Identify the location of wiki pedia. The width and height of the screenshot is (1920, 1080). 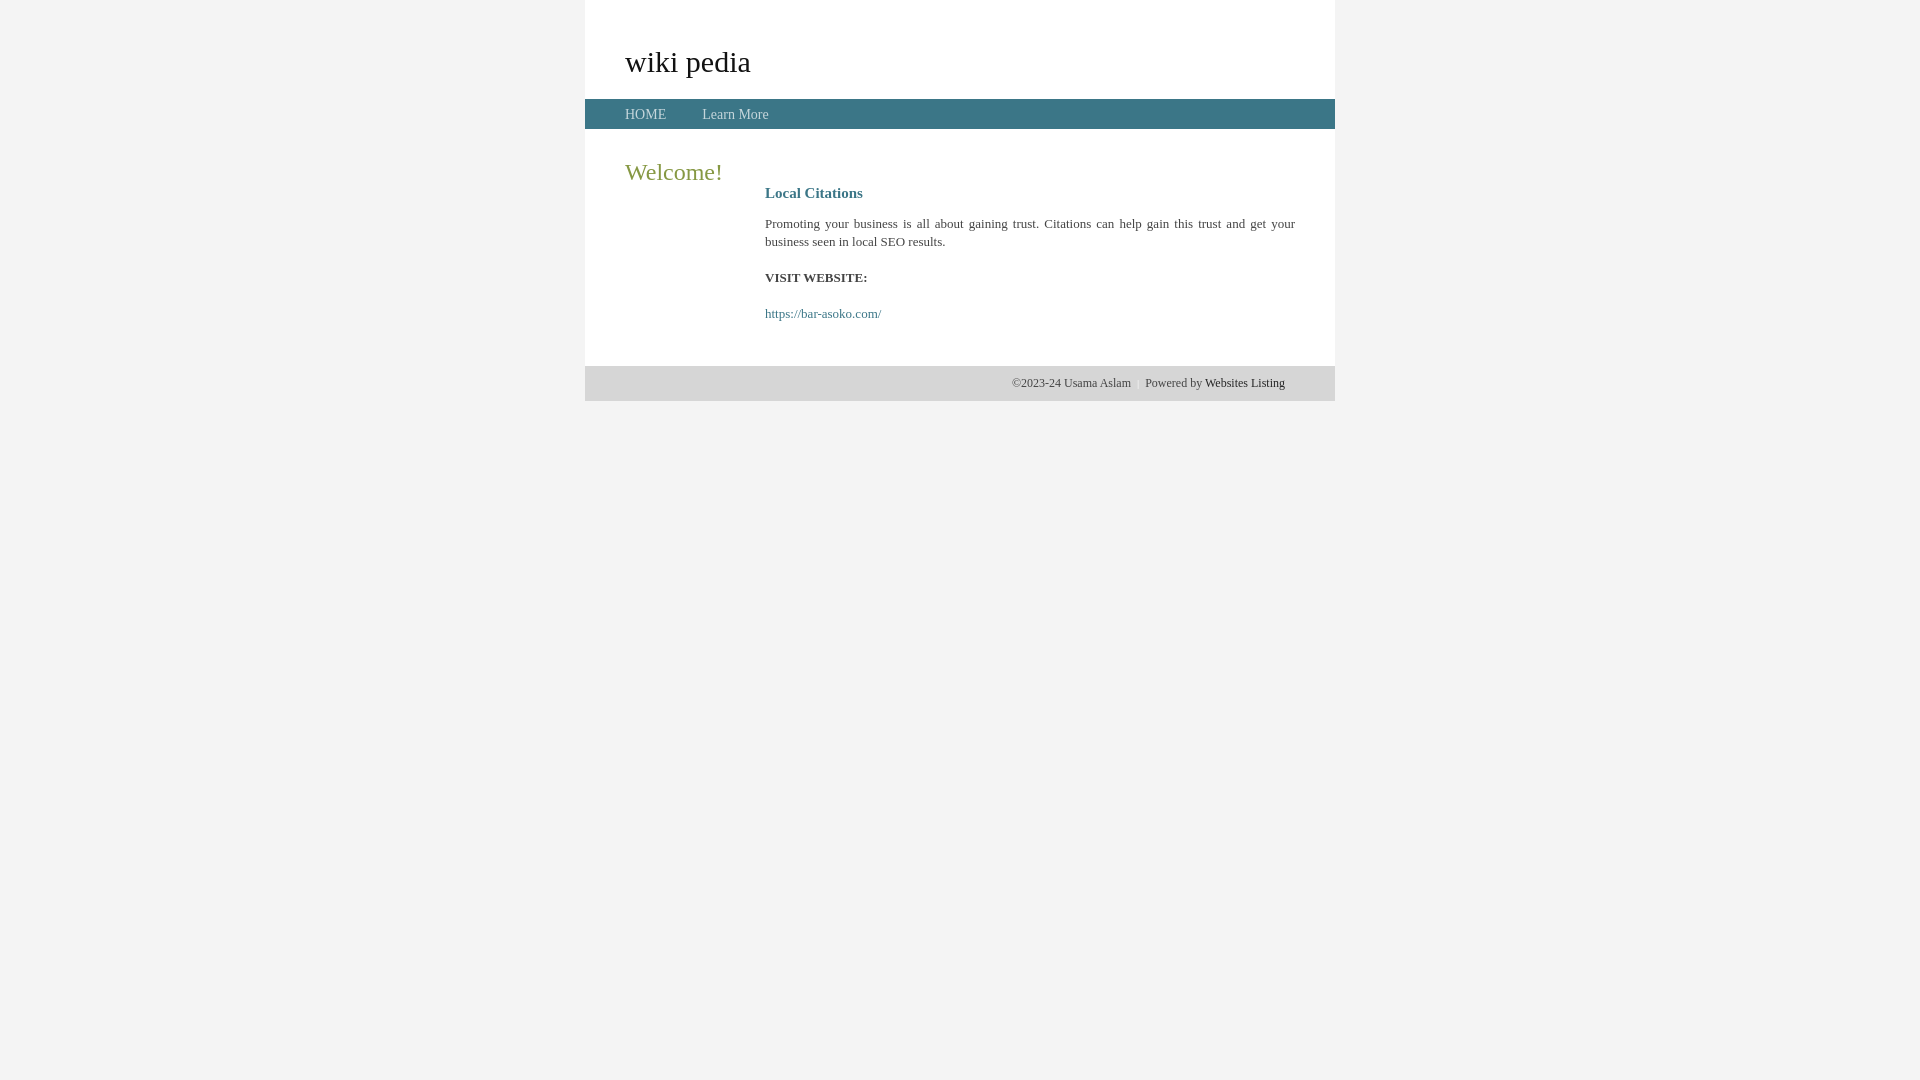
(688, 61).